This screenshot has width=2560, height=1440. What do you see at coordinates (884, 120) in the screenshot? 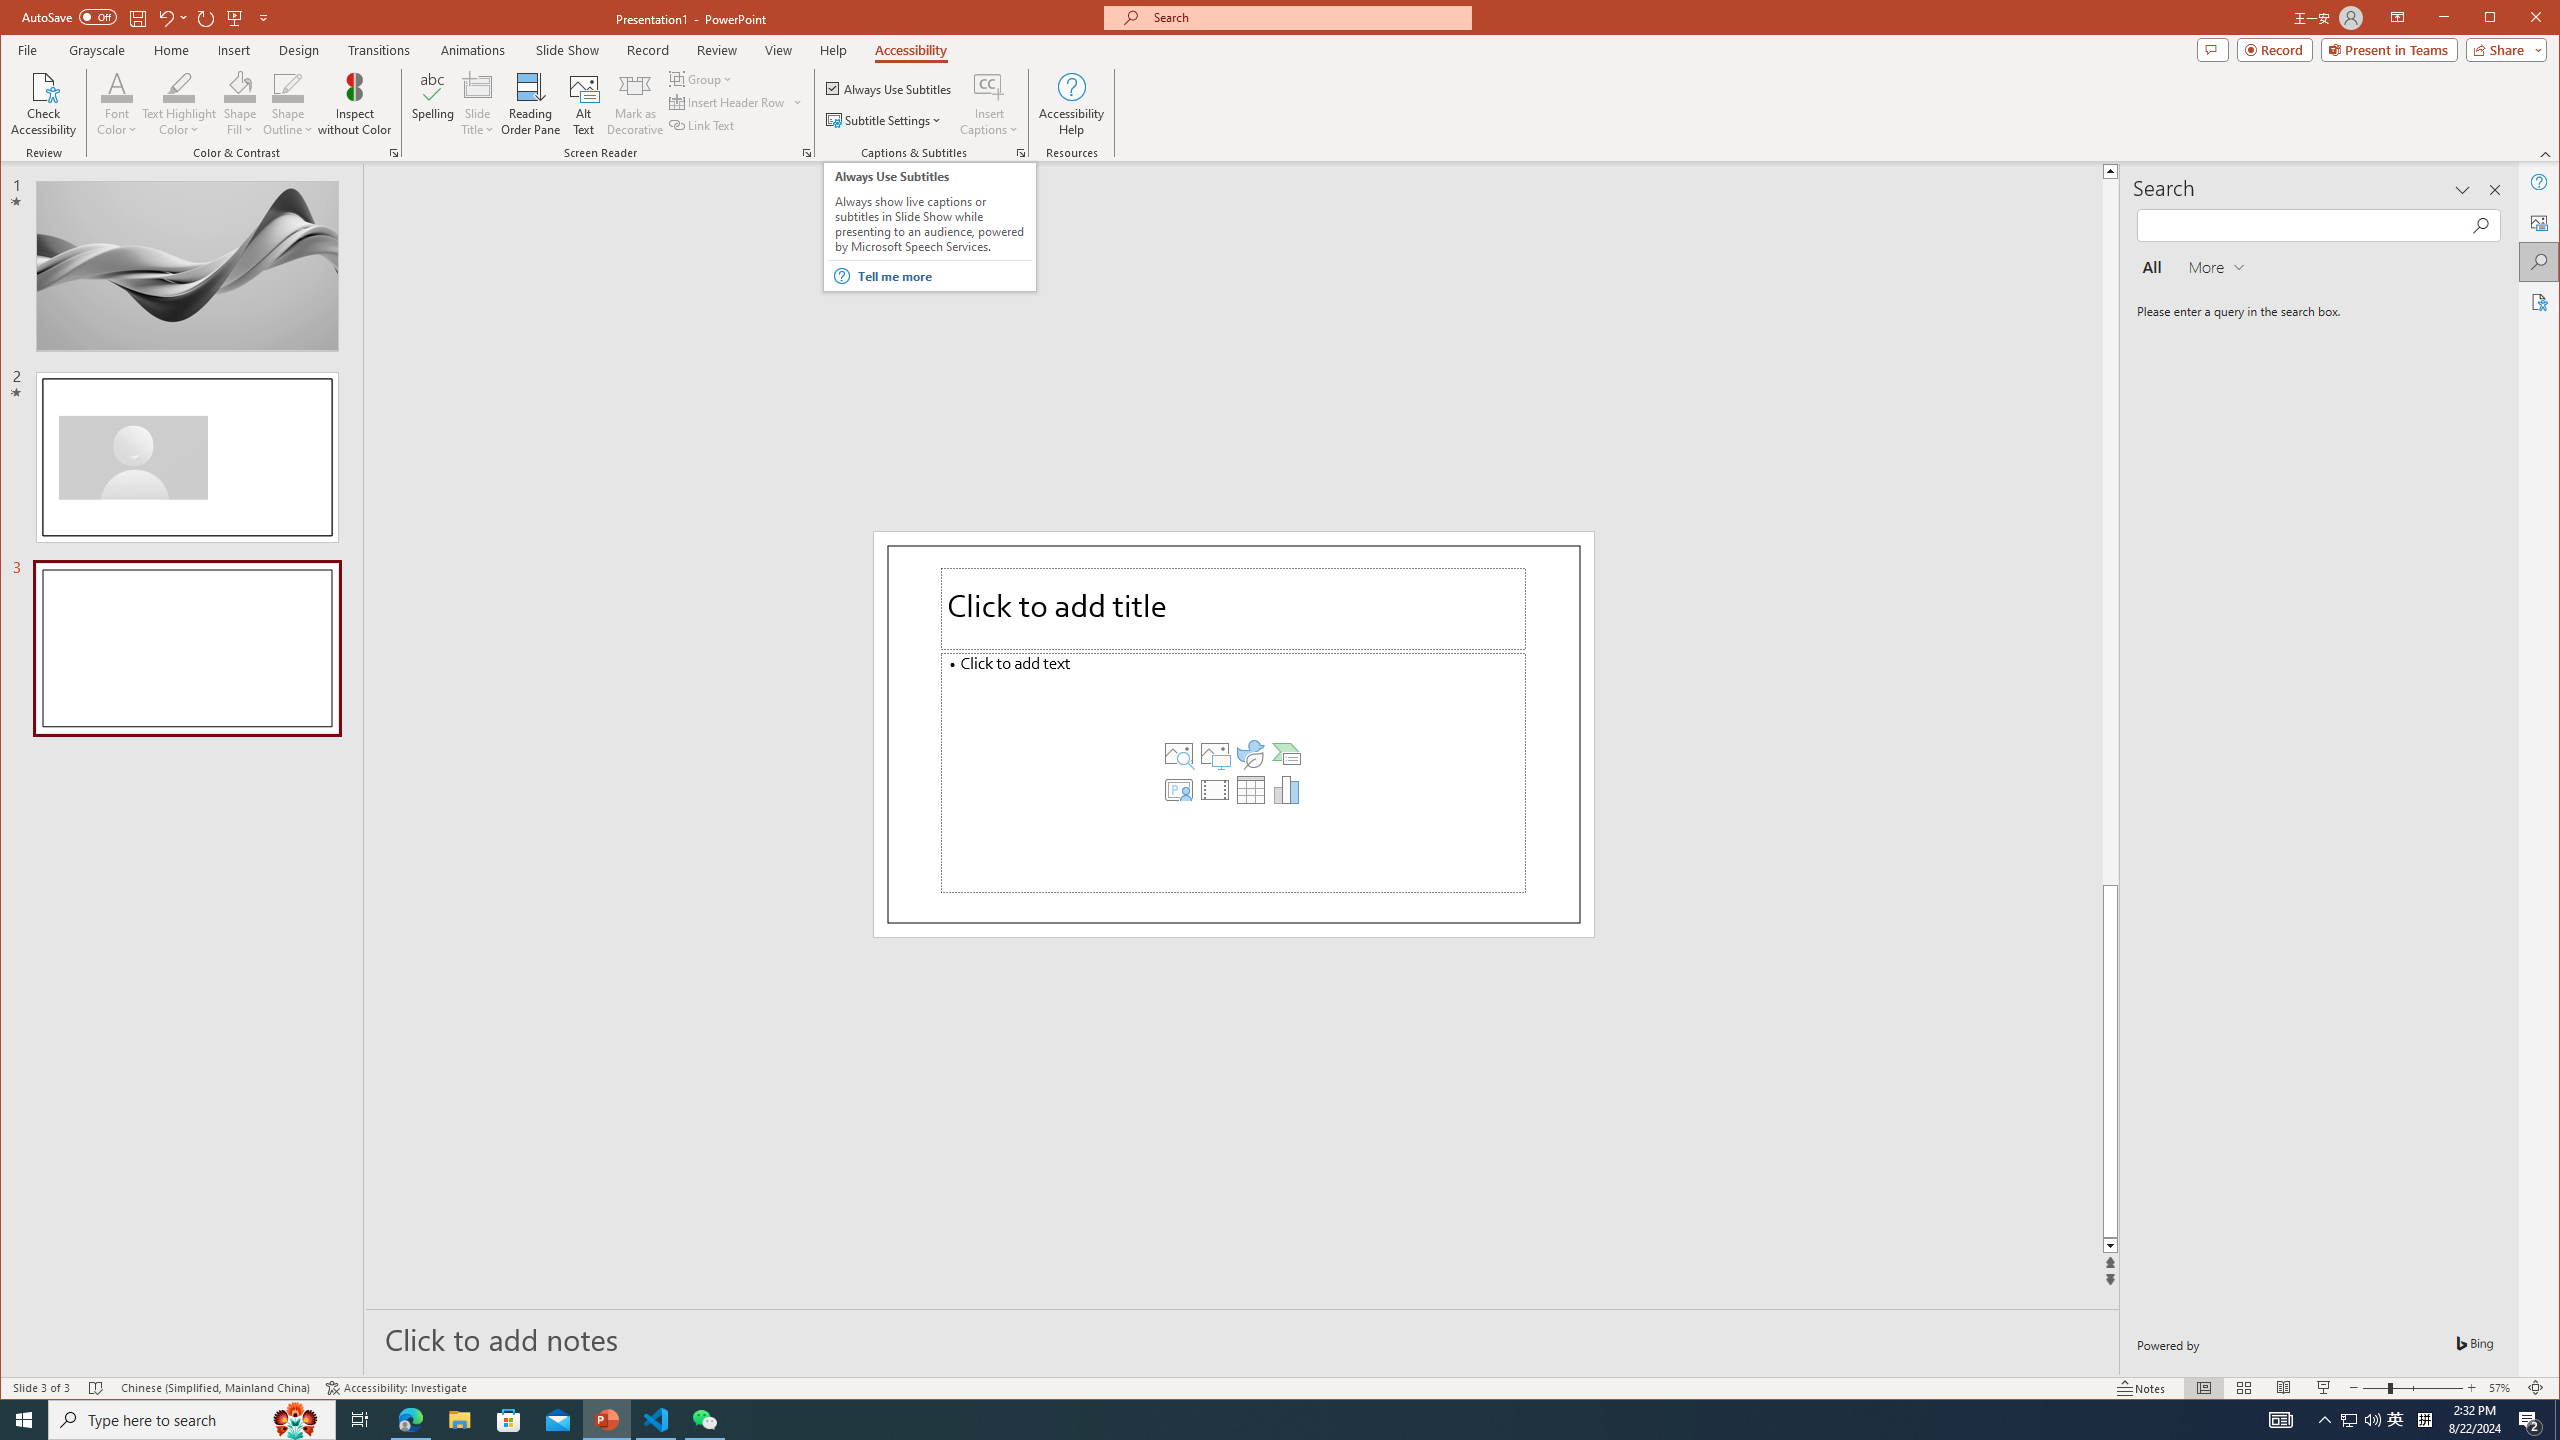
I see `Subtitle Settings` at bounding box center [884, 120].